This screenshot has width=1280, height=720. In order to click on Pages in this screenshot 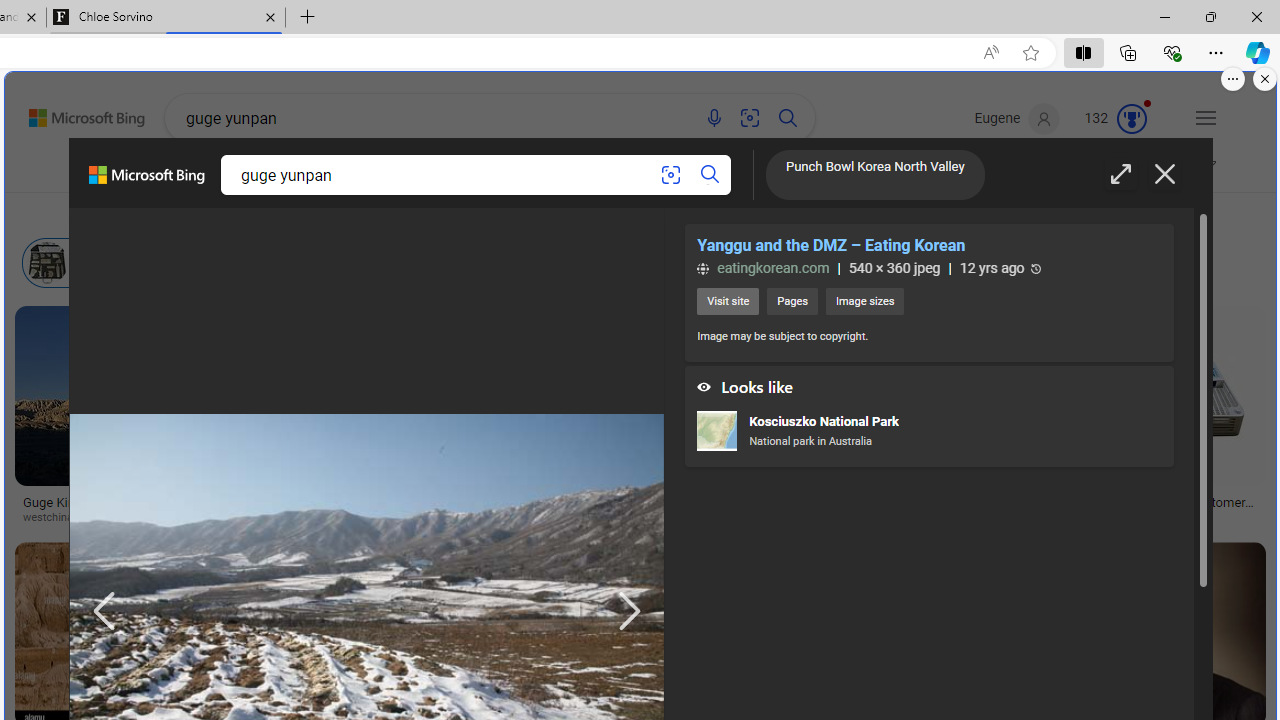, I will do `click(791, 302)`.